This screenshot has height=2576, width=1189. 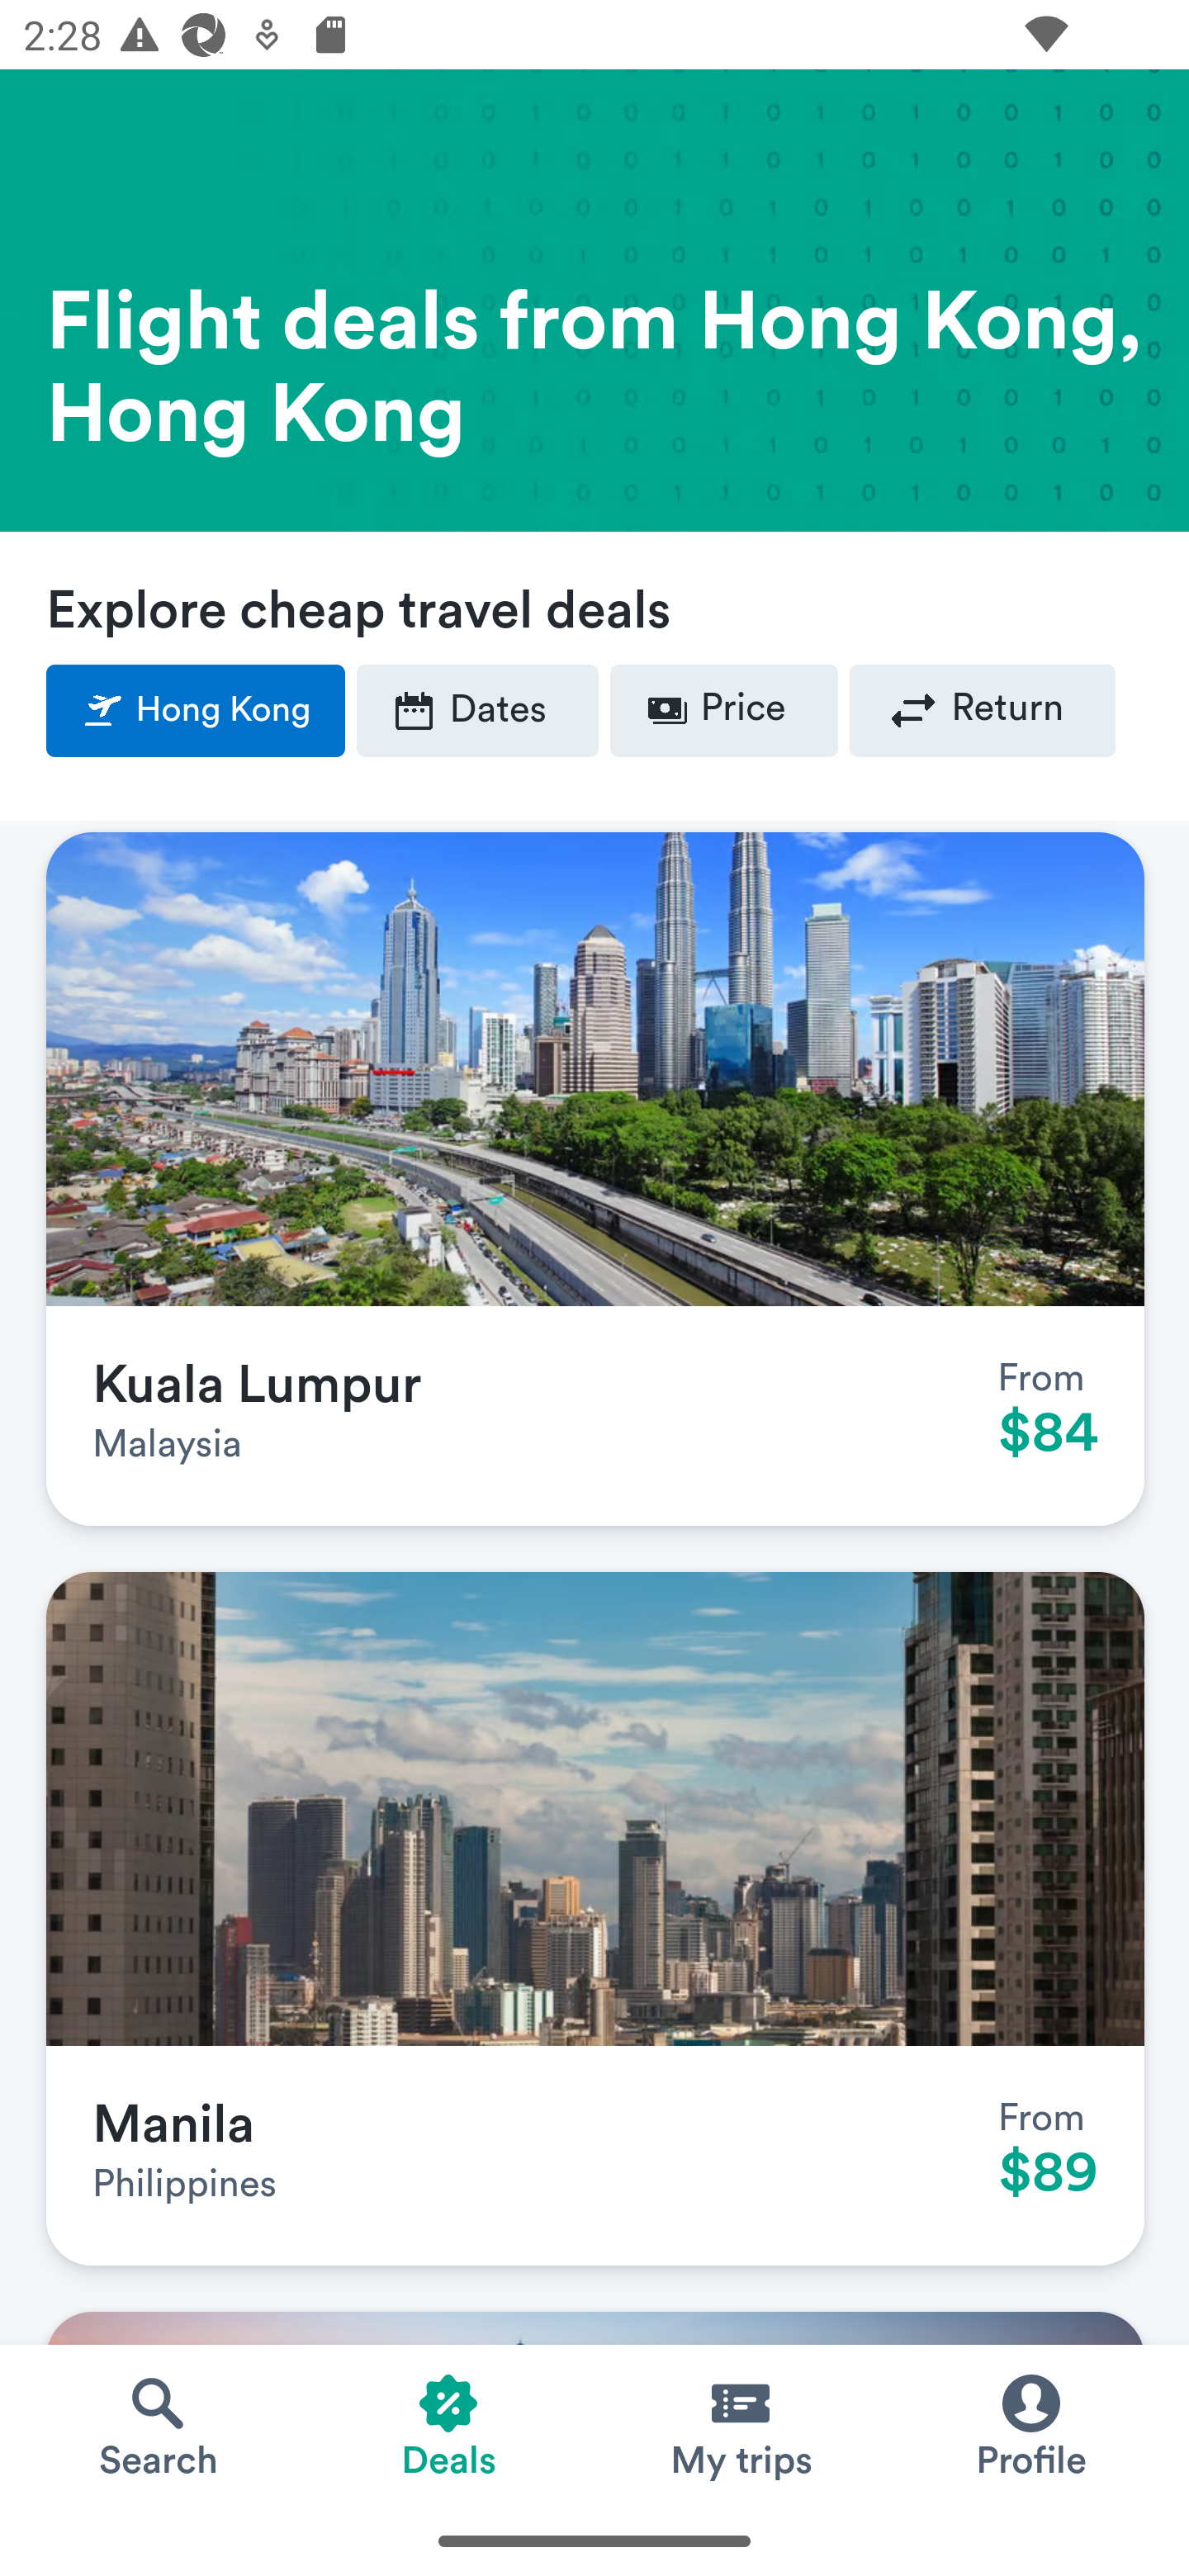 I want to click on Search, so click(x=157, y=2425).